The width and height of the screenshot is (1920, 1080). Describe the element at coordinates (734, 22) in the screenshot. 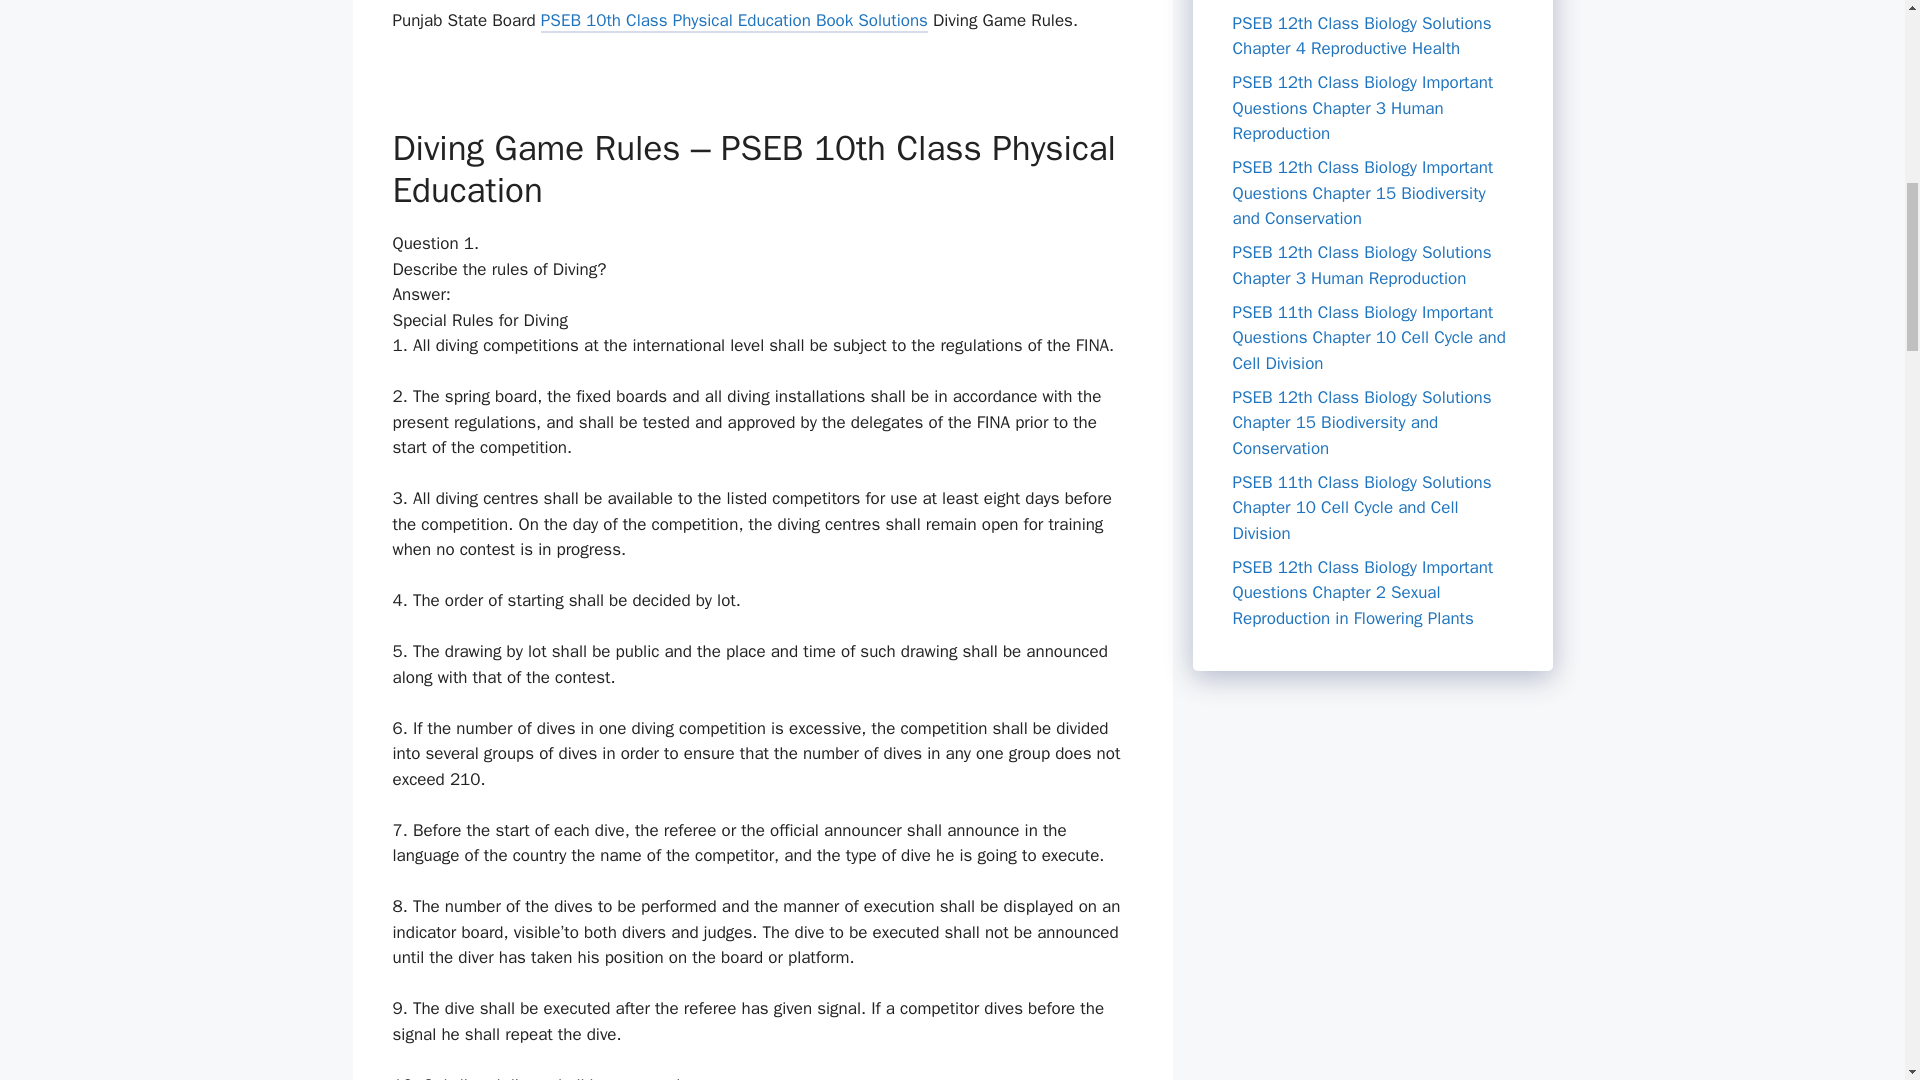

I see `PSEB 10th Class Physical Education Book Solutions` at that location.